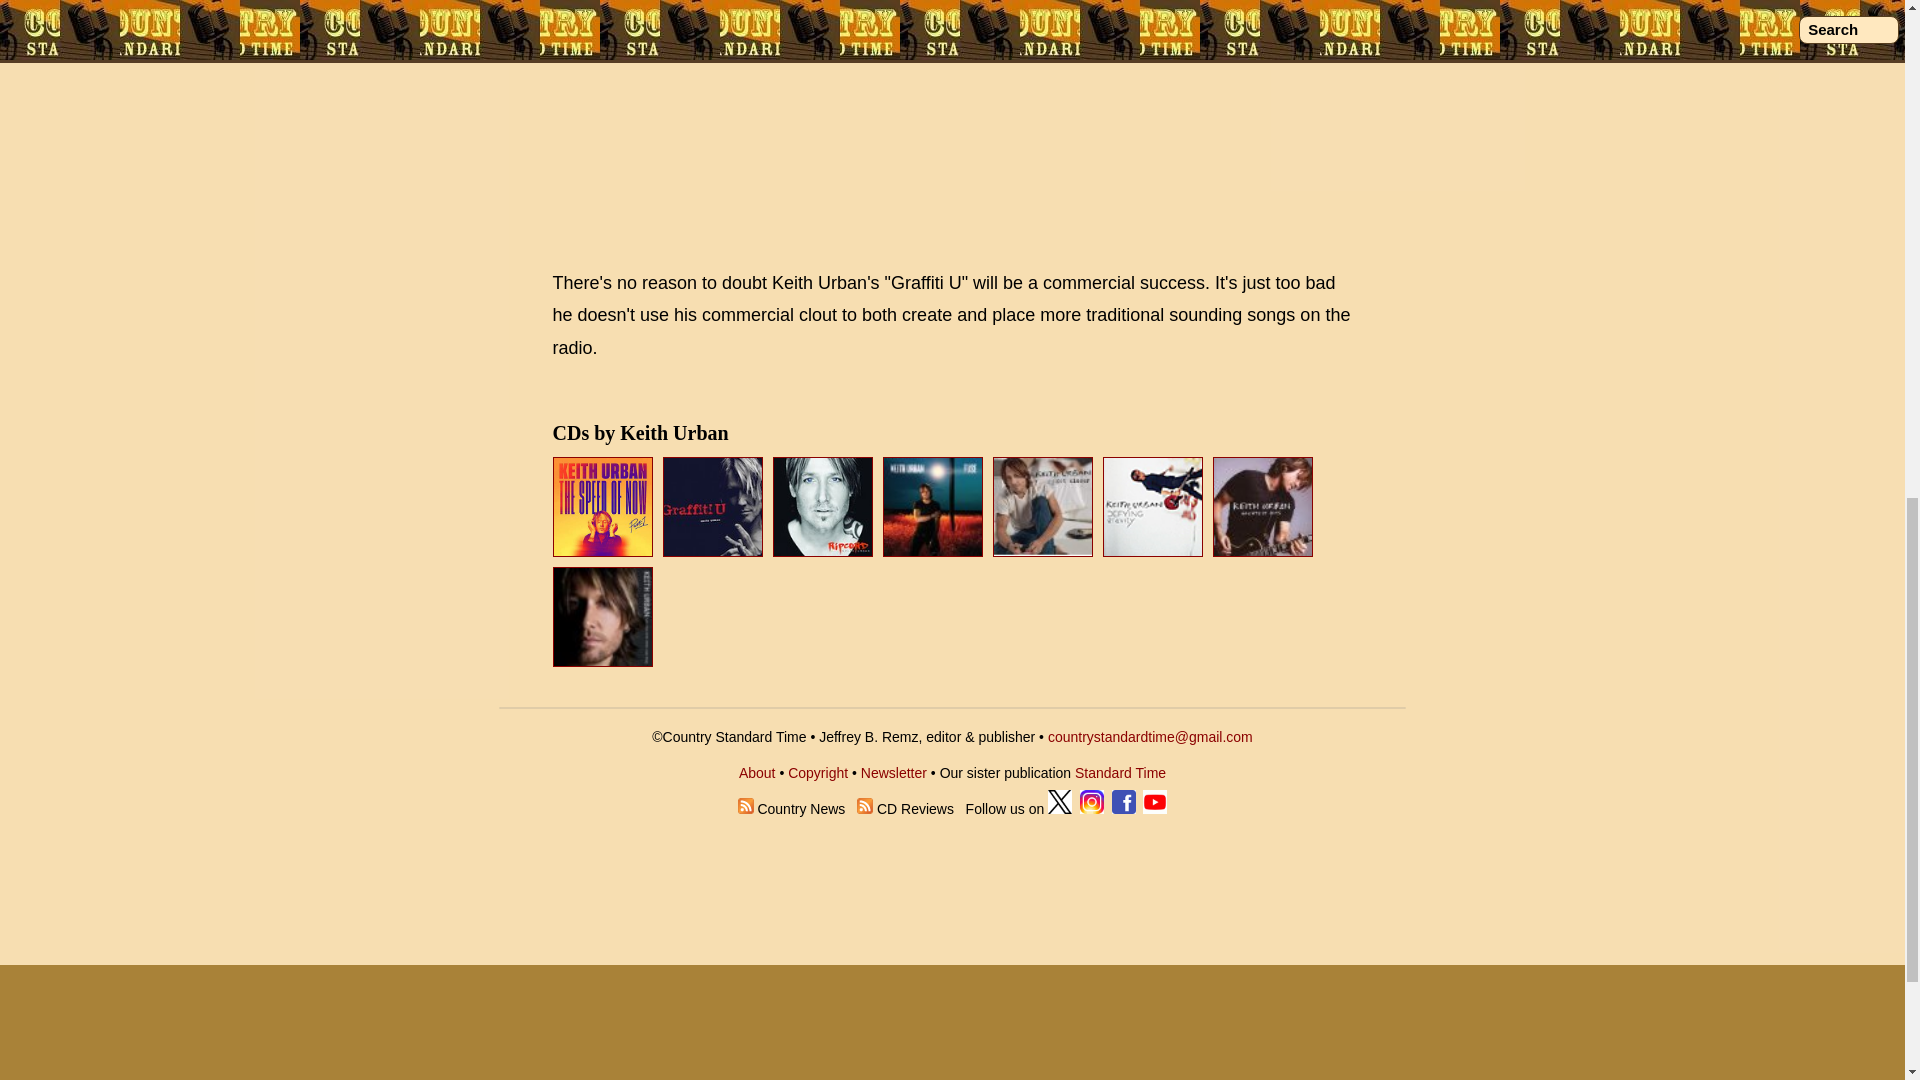 This screenshot has width=1920, height=1080. Describe the element at coordinates (952, 124) in the screenshot. I see `Advertisement` at that location.